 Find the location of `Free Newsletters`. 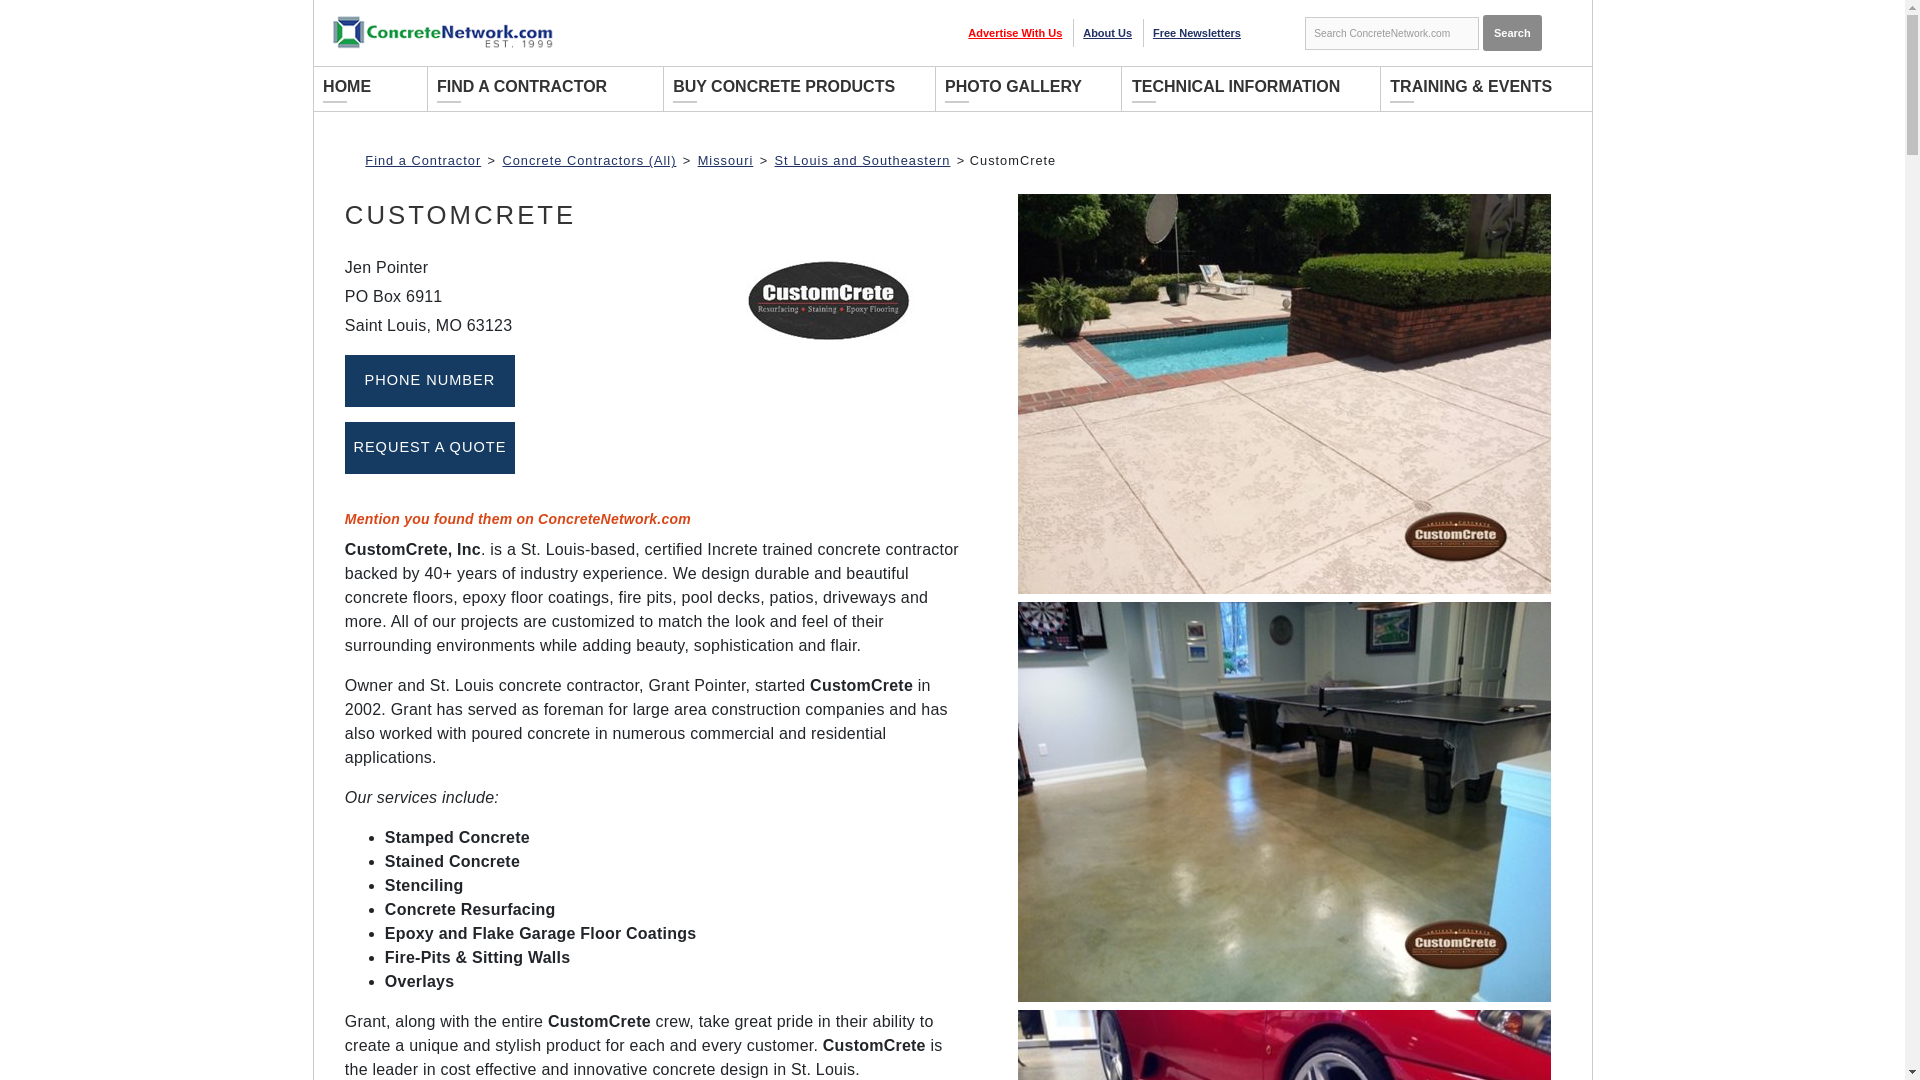

Free Newsletters is located at coordinates (1196, 32).